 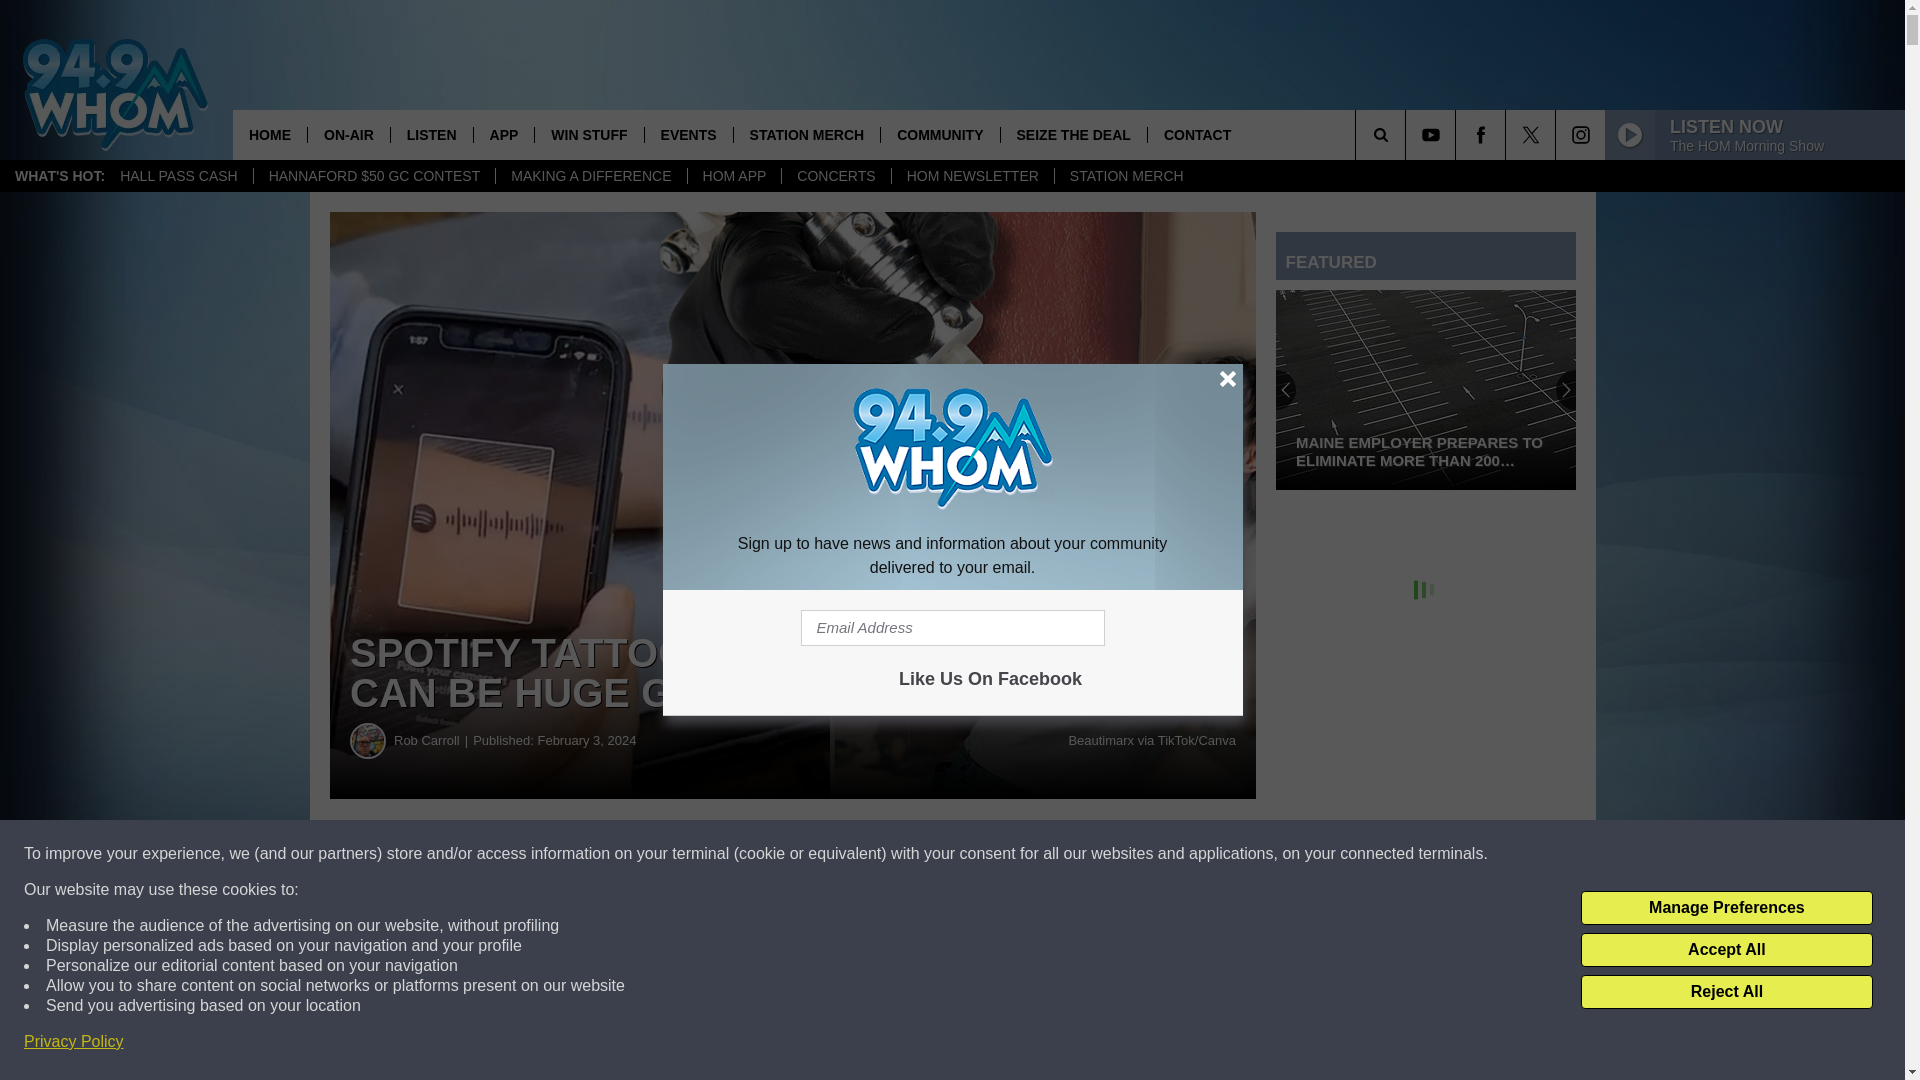 I want to click on HOM NEWSLETTER, so click(x=972, y=176).